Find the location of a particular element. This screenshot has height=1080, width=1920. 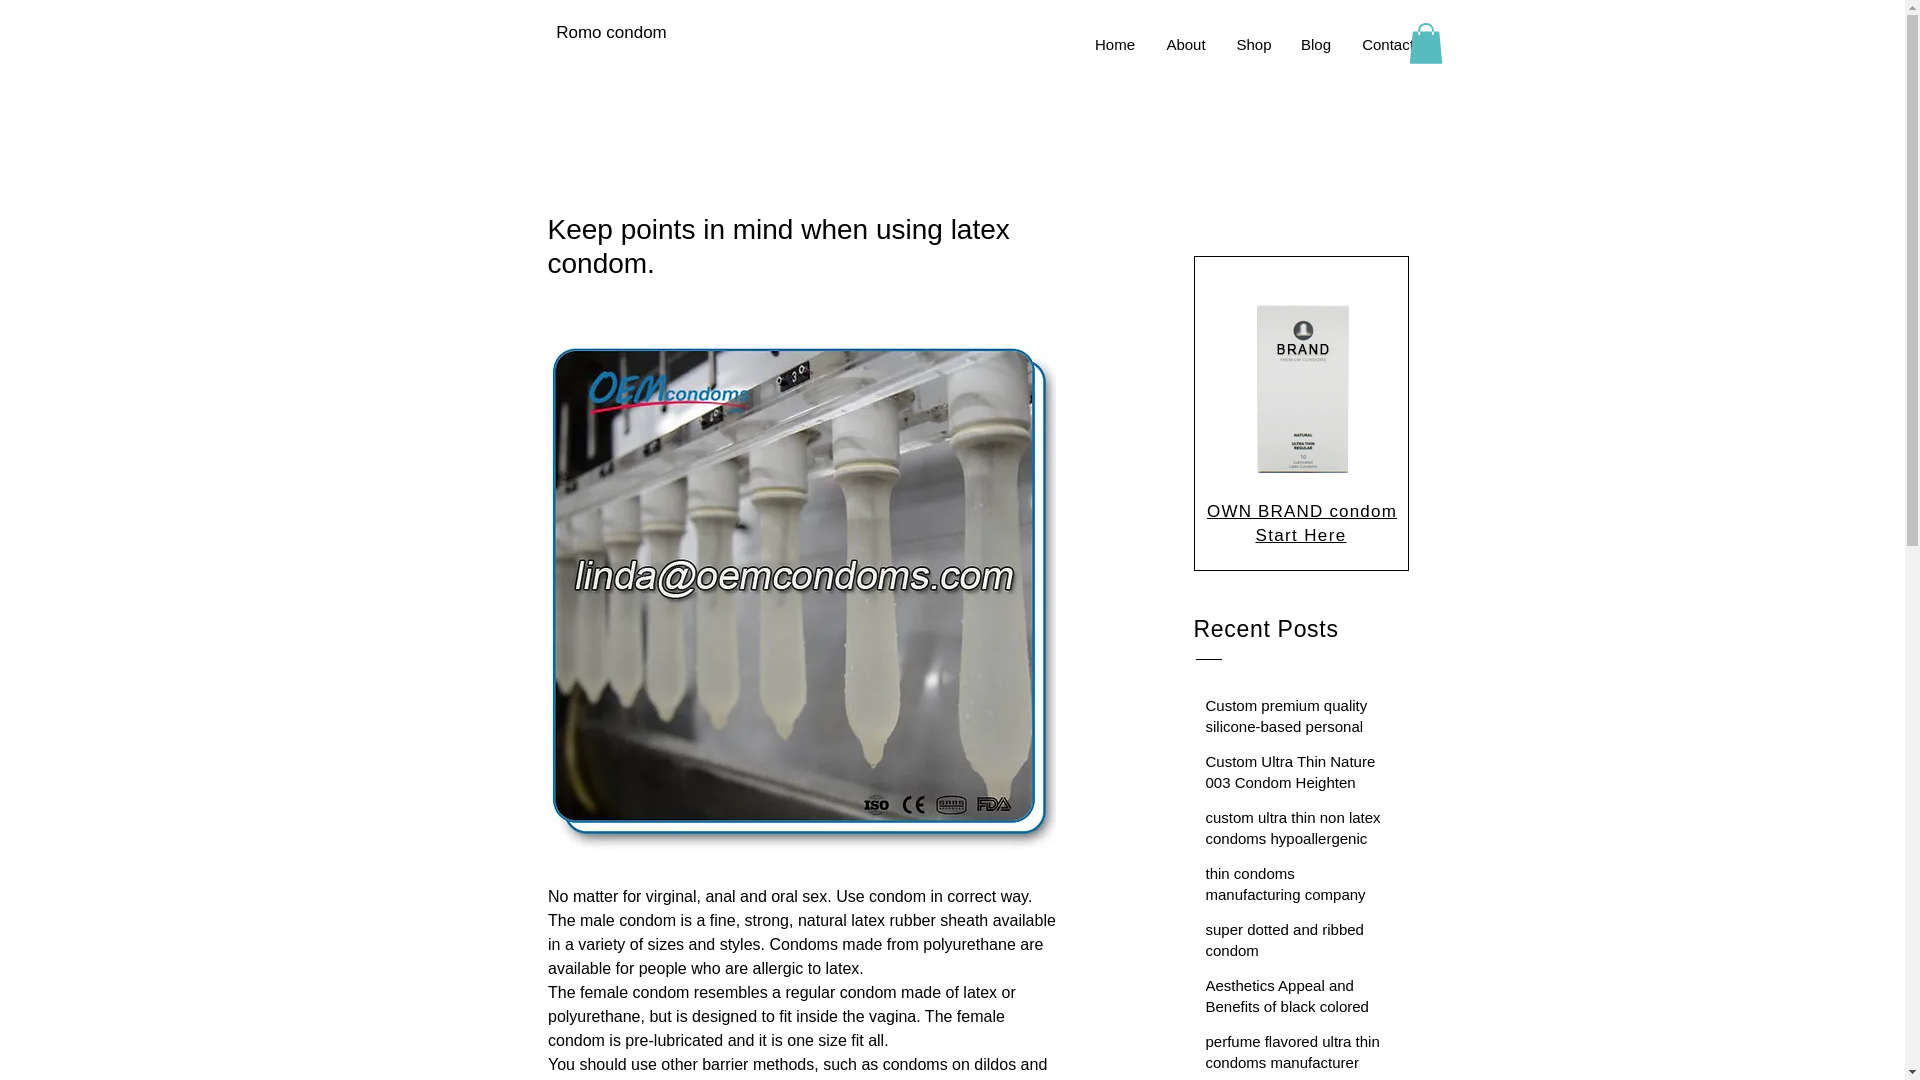

super dotted and ribbed condom is located at coordinates (1296, 944).